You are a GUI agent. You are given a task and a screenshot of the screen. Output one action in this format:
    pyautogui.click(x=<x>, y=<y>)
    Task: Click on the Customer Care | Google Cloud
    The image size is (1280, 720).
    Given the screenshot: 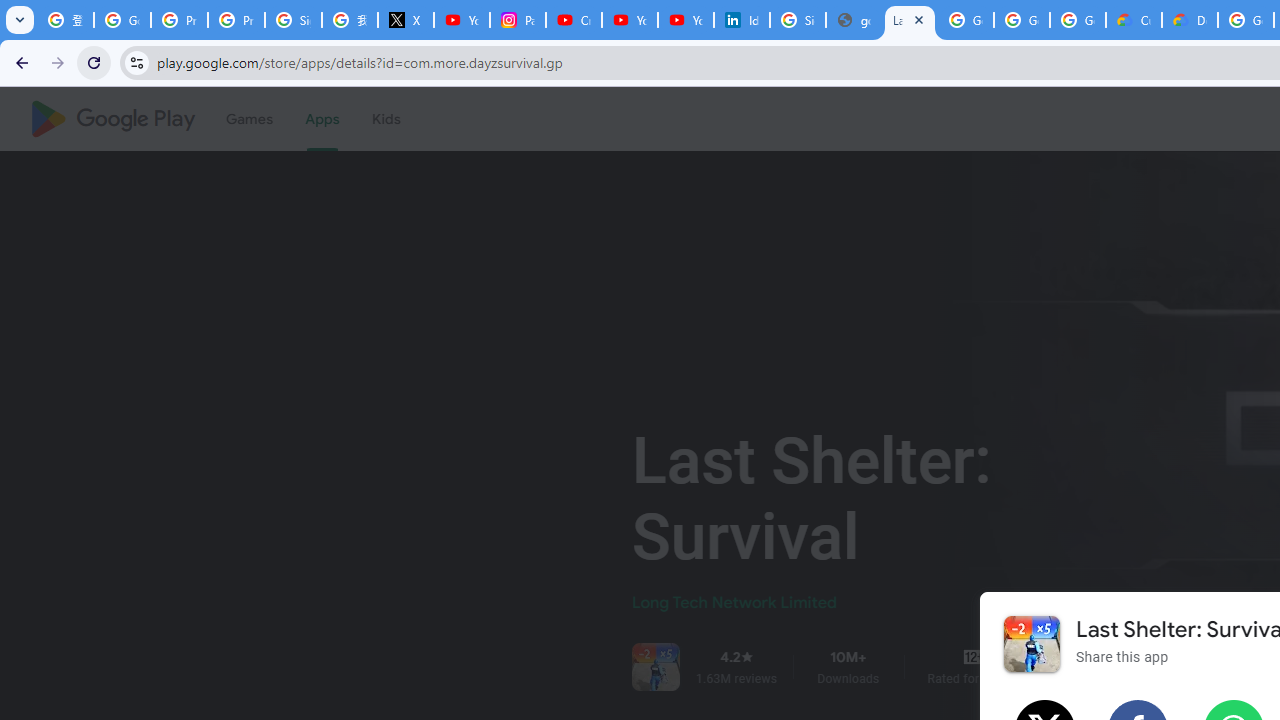 What is the action you would take?
    pyautogui.click(x=1134, y=20)
    